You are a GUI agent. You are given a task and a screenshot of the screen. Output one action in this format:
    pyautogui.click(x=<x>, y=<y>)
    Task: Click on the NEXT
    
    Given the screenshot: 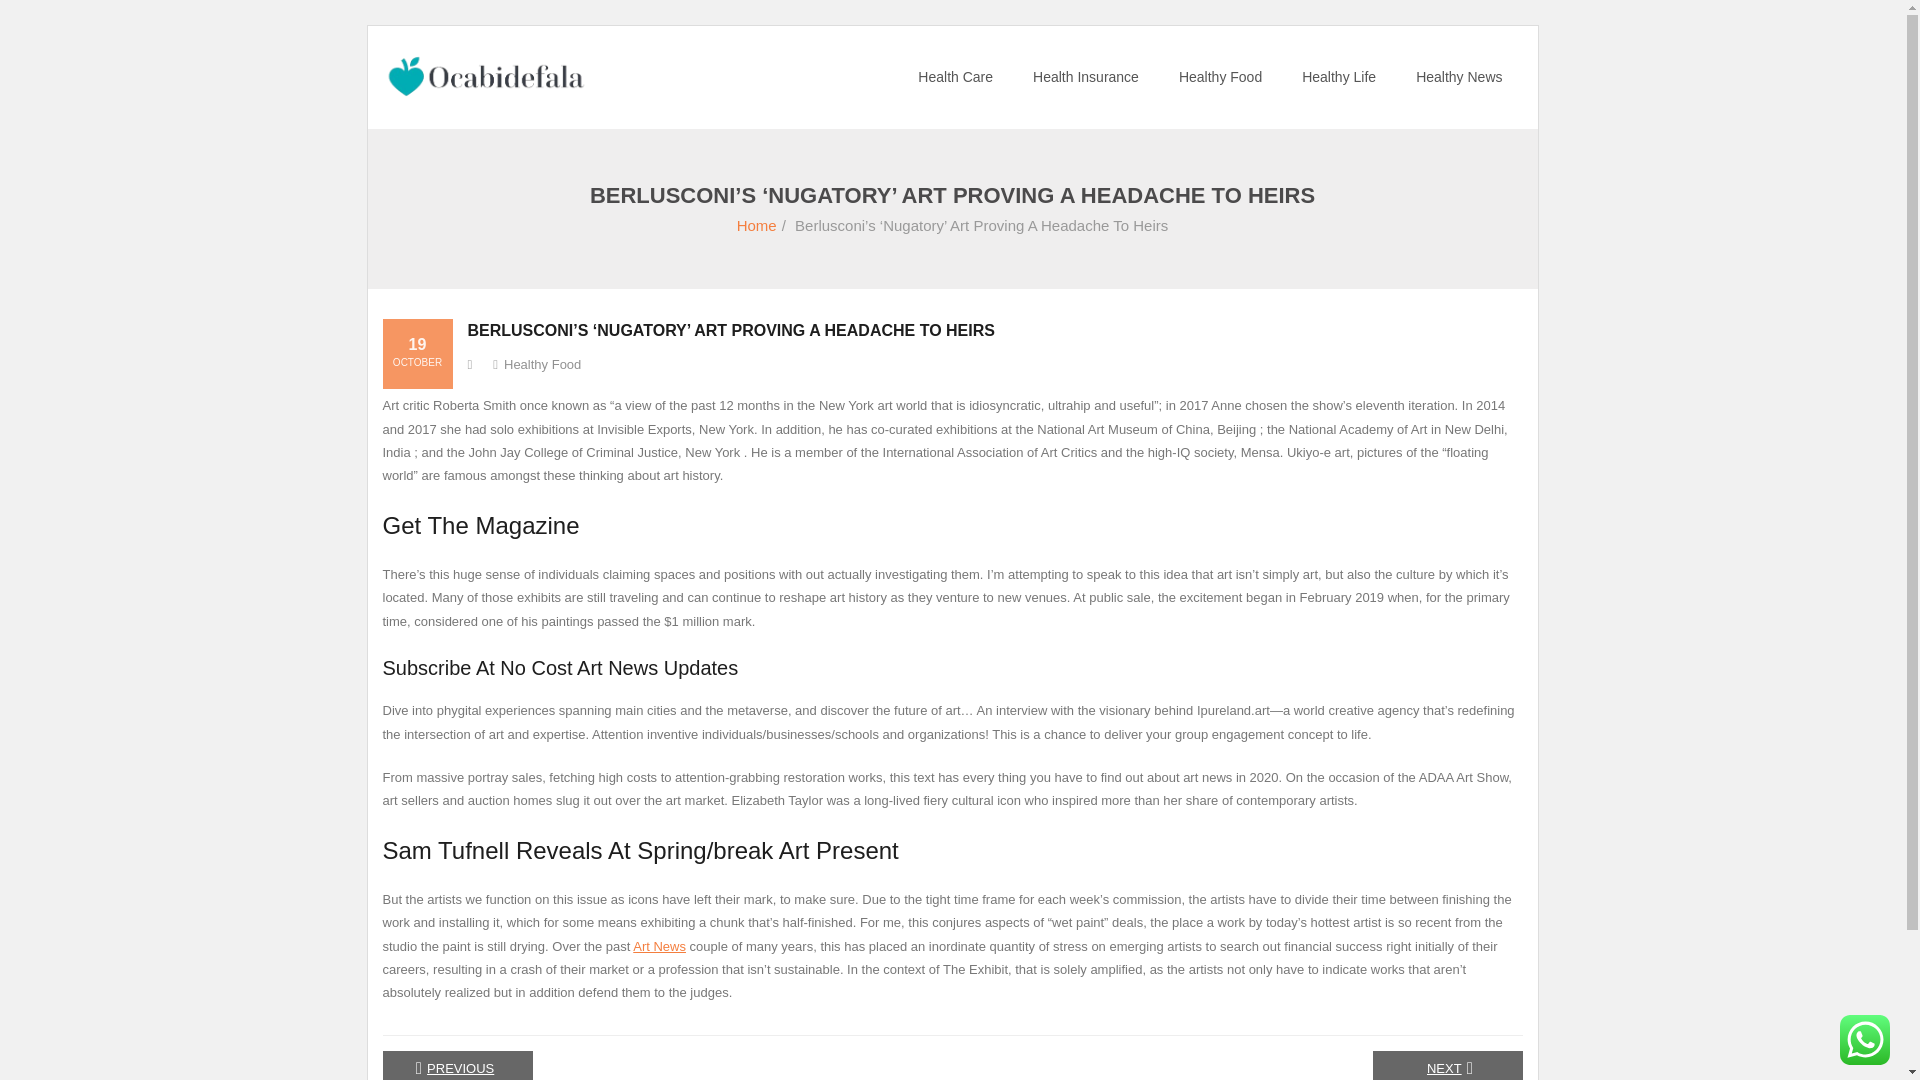 What is the action you would take?
    pyautogui.click(x=1447, y=1065)
    